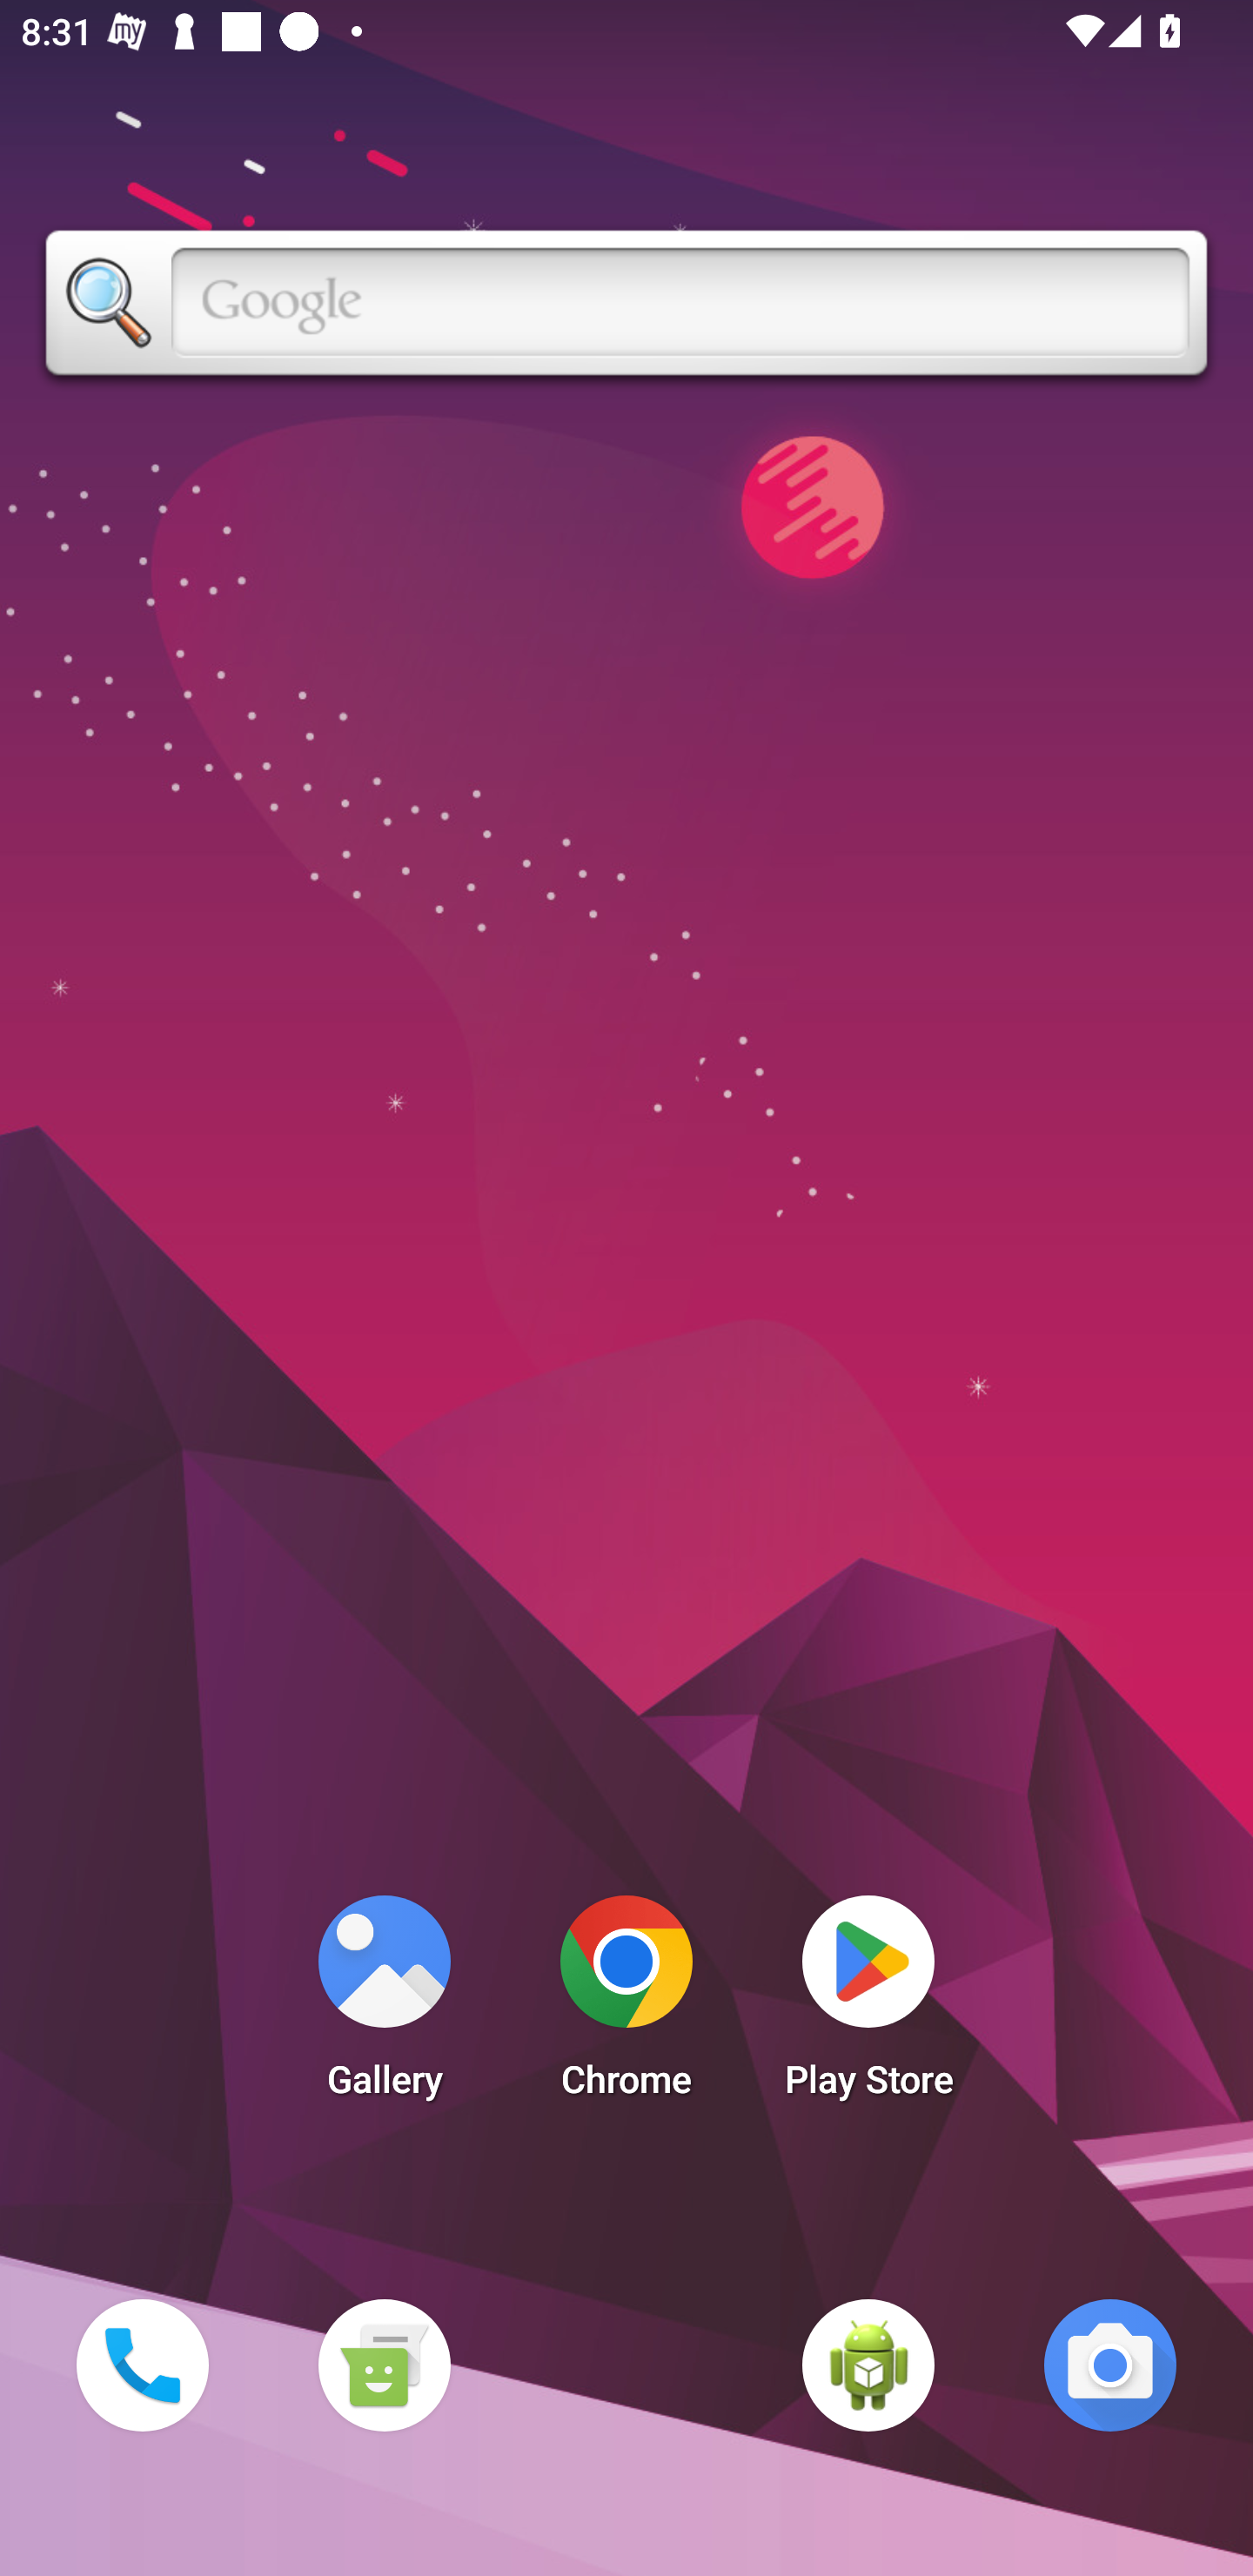 The image size is (1253, 2576). I want to click on Gallery, so click(384, 2005).